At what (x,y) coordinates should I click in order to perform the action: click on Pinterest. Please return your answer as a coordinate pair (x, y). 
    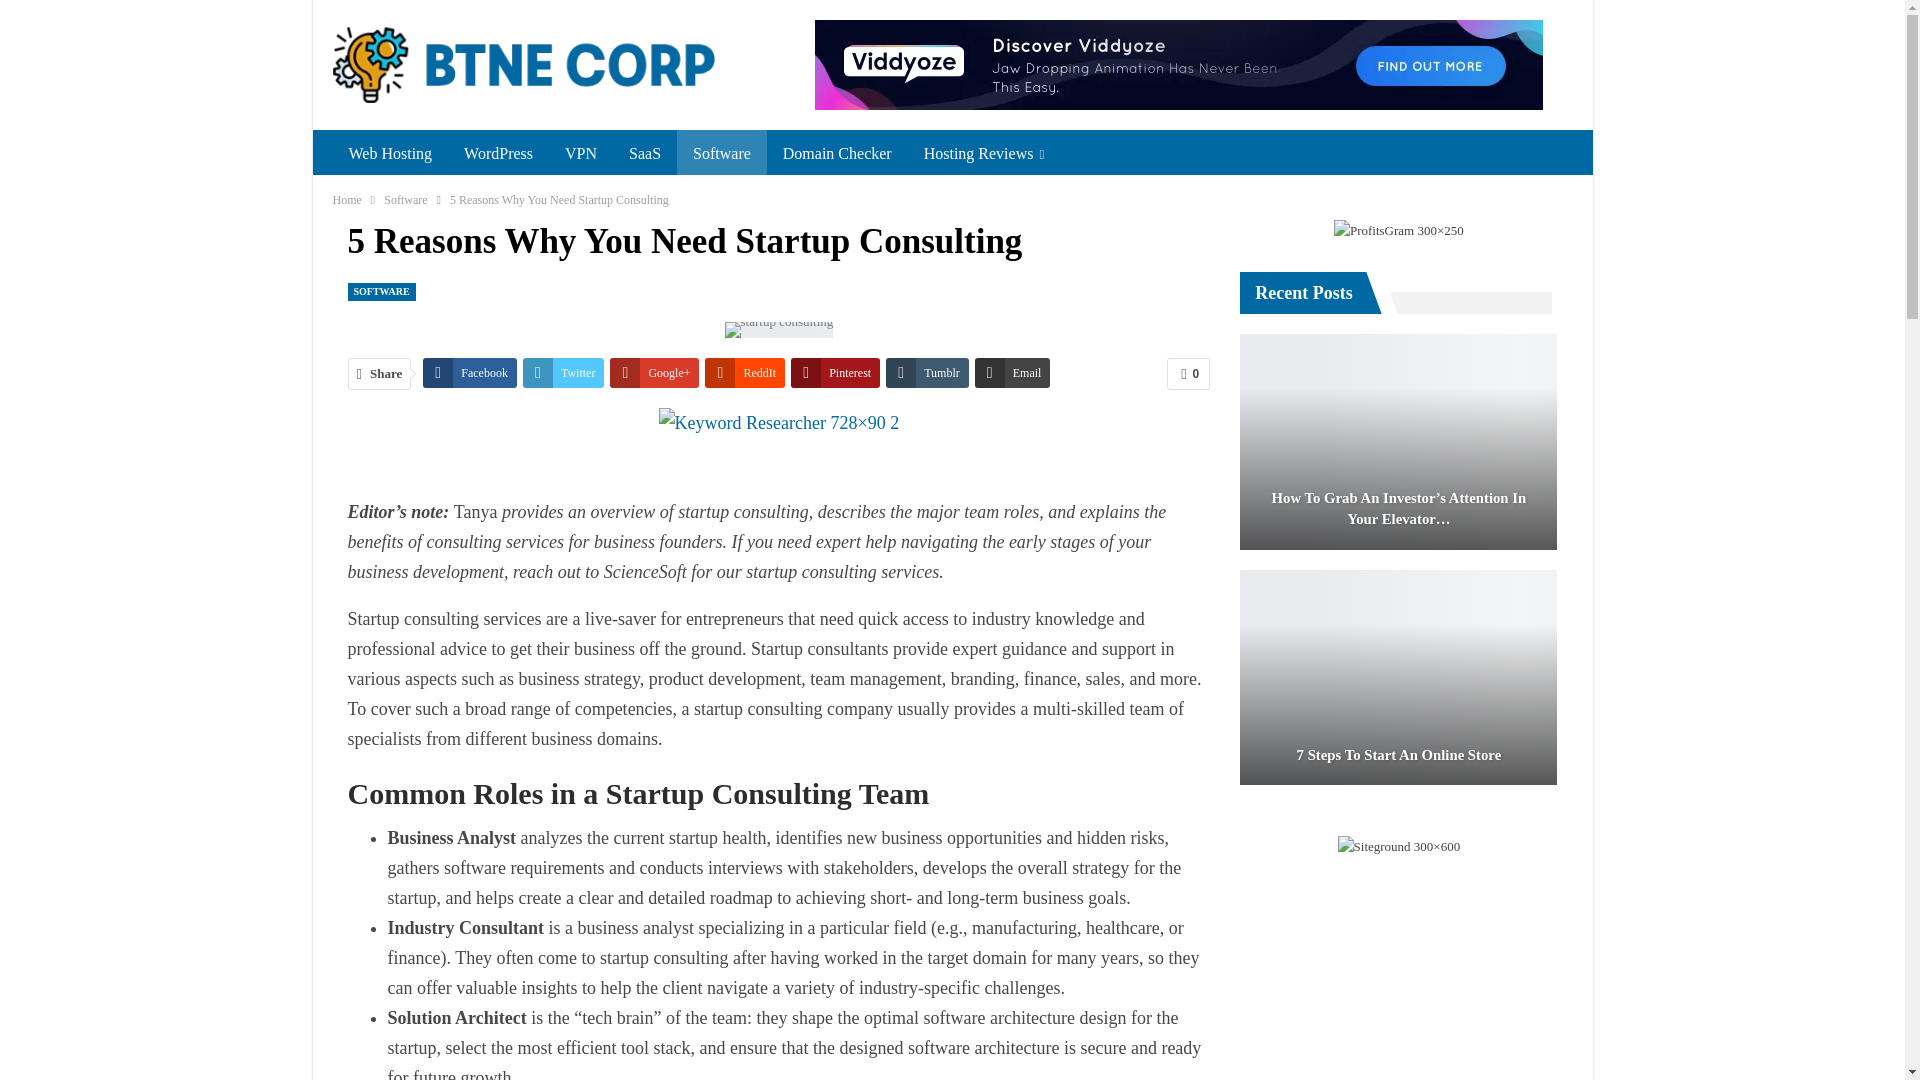
    Looking at the image, I should click on (835, 372).